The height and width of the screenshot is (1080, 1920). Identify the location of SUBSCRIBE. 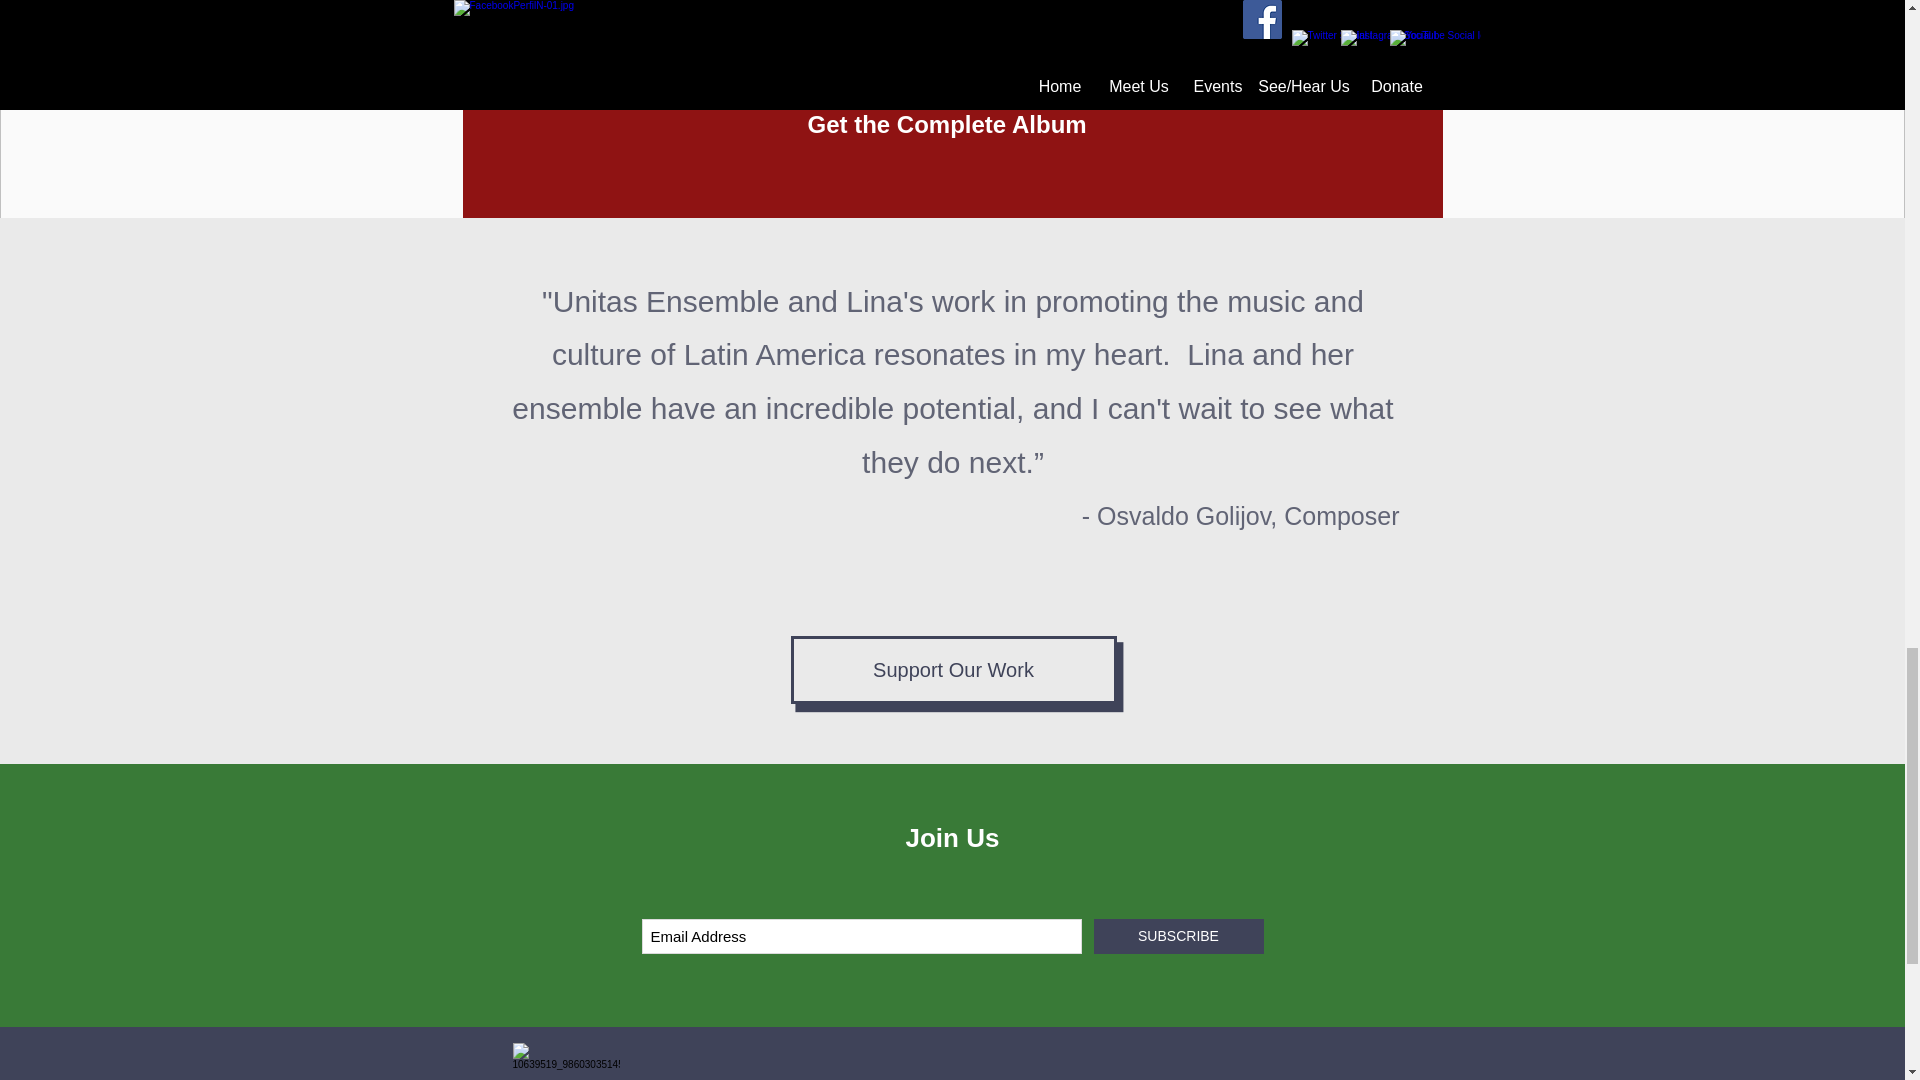
(1178, 936).